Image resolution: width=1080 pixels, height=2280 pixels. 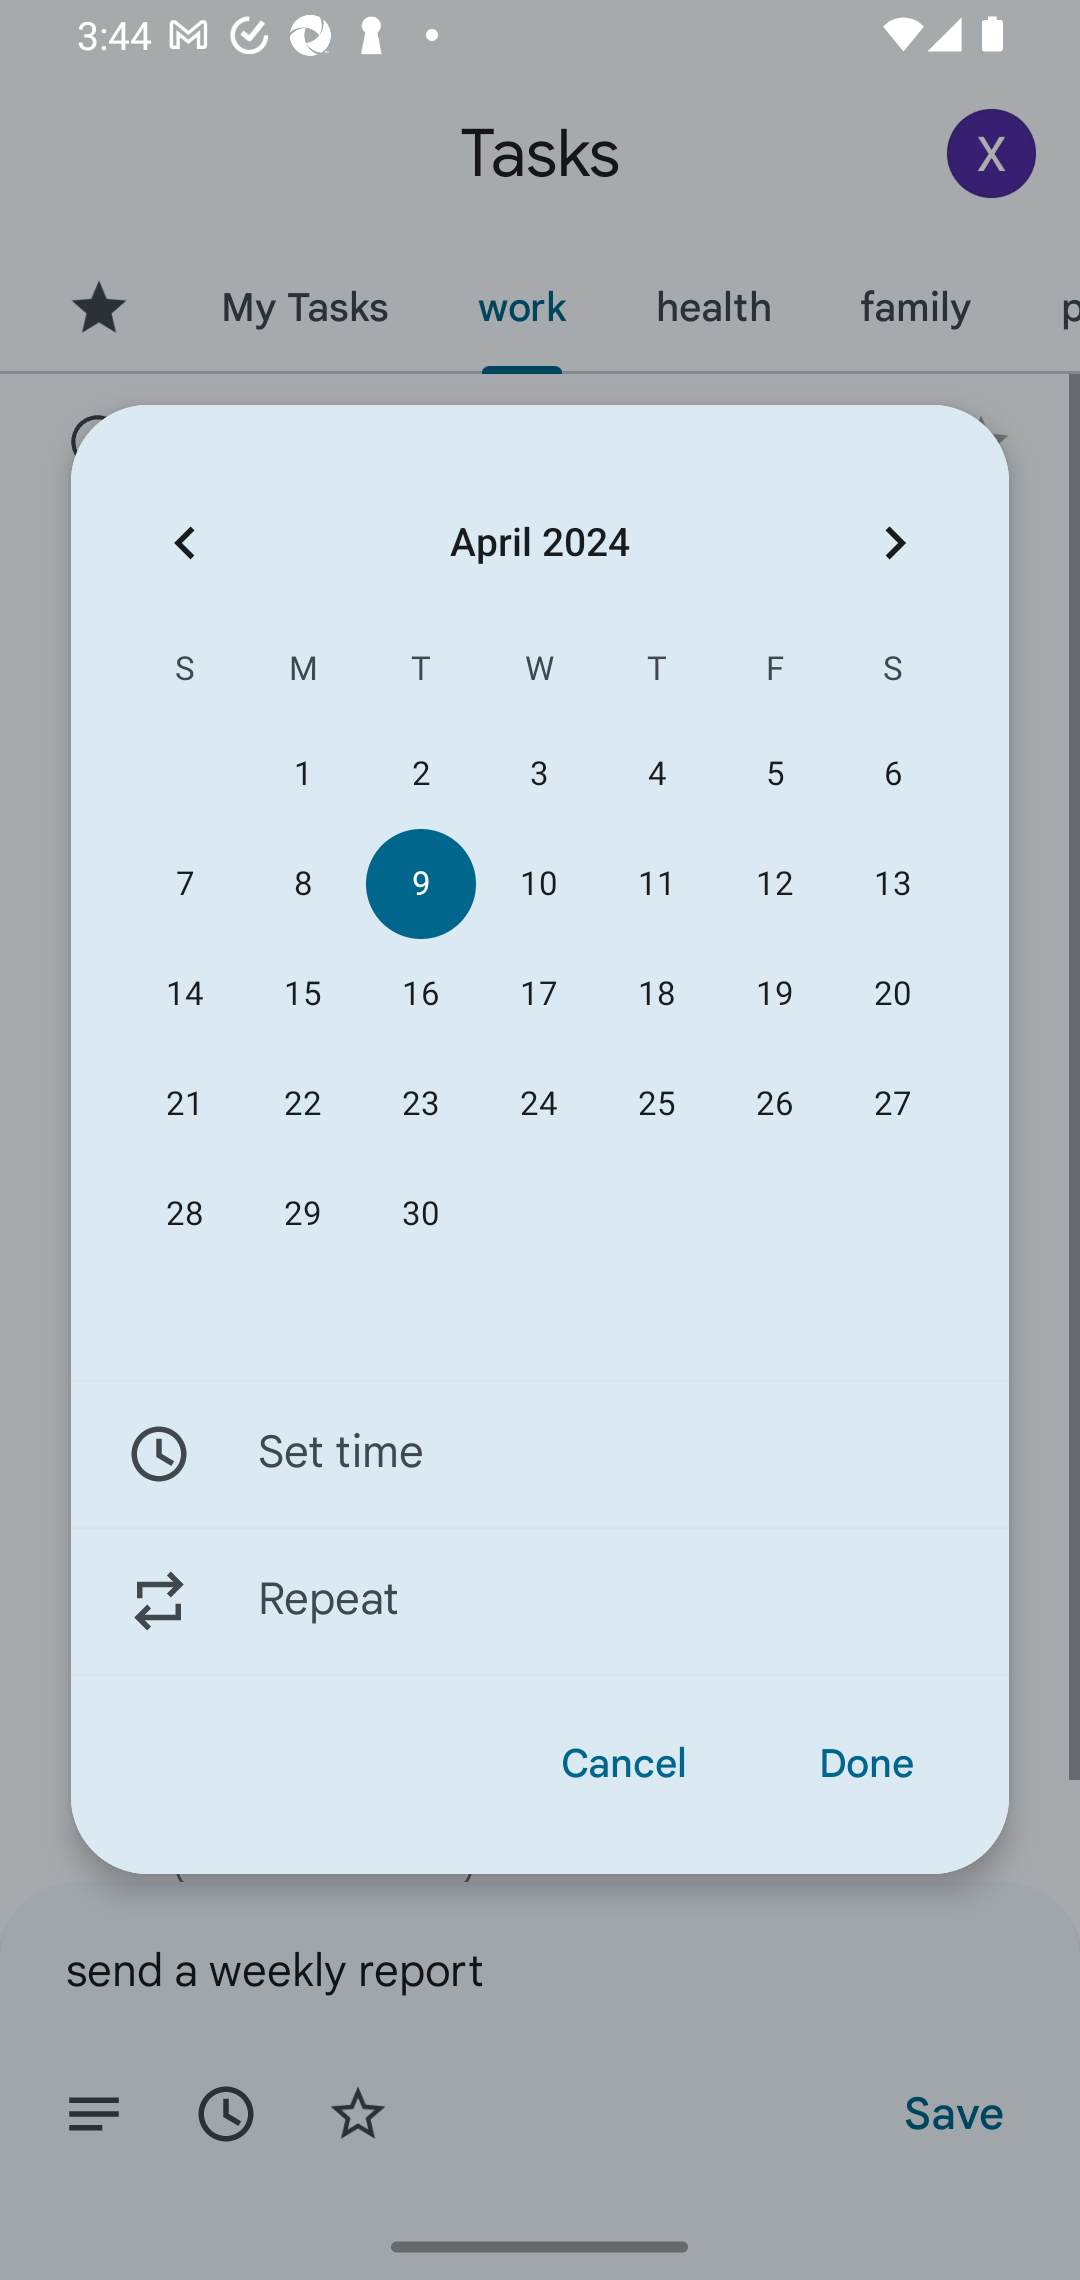 What do you see at coordinates (657, 774) in the screenshot?
I see `4 04 April 2024` at bounding box center [657, 774].